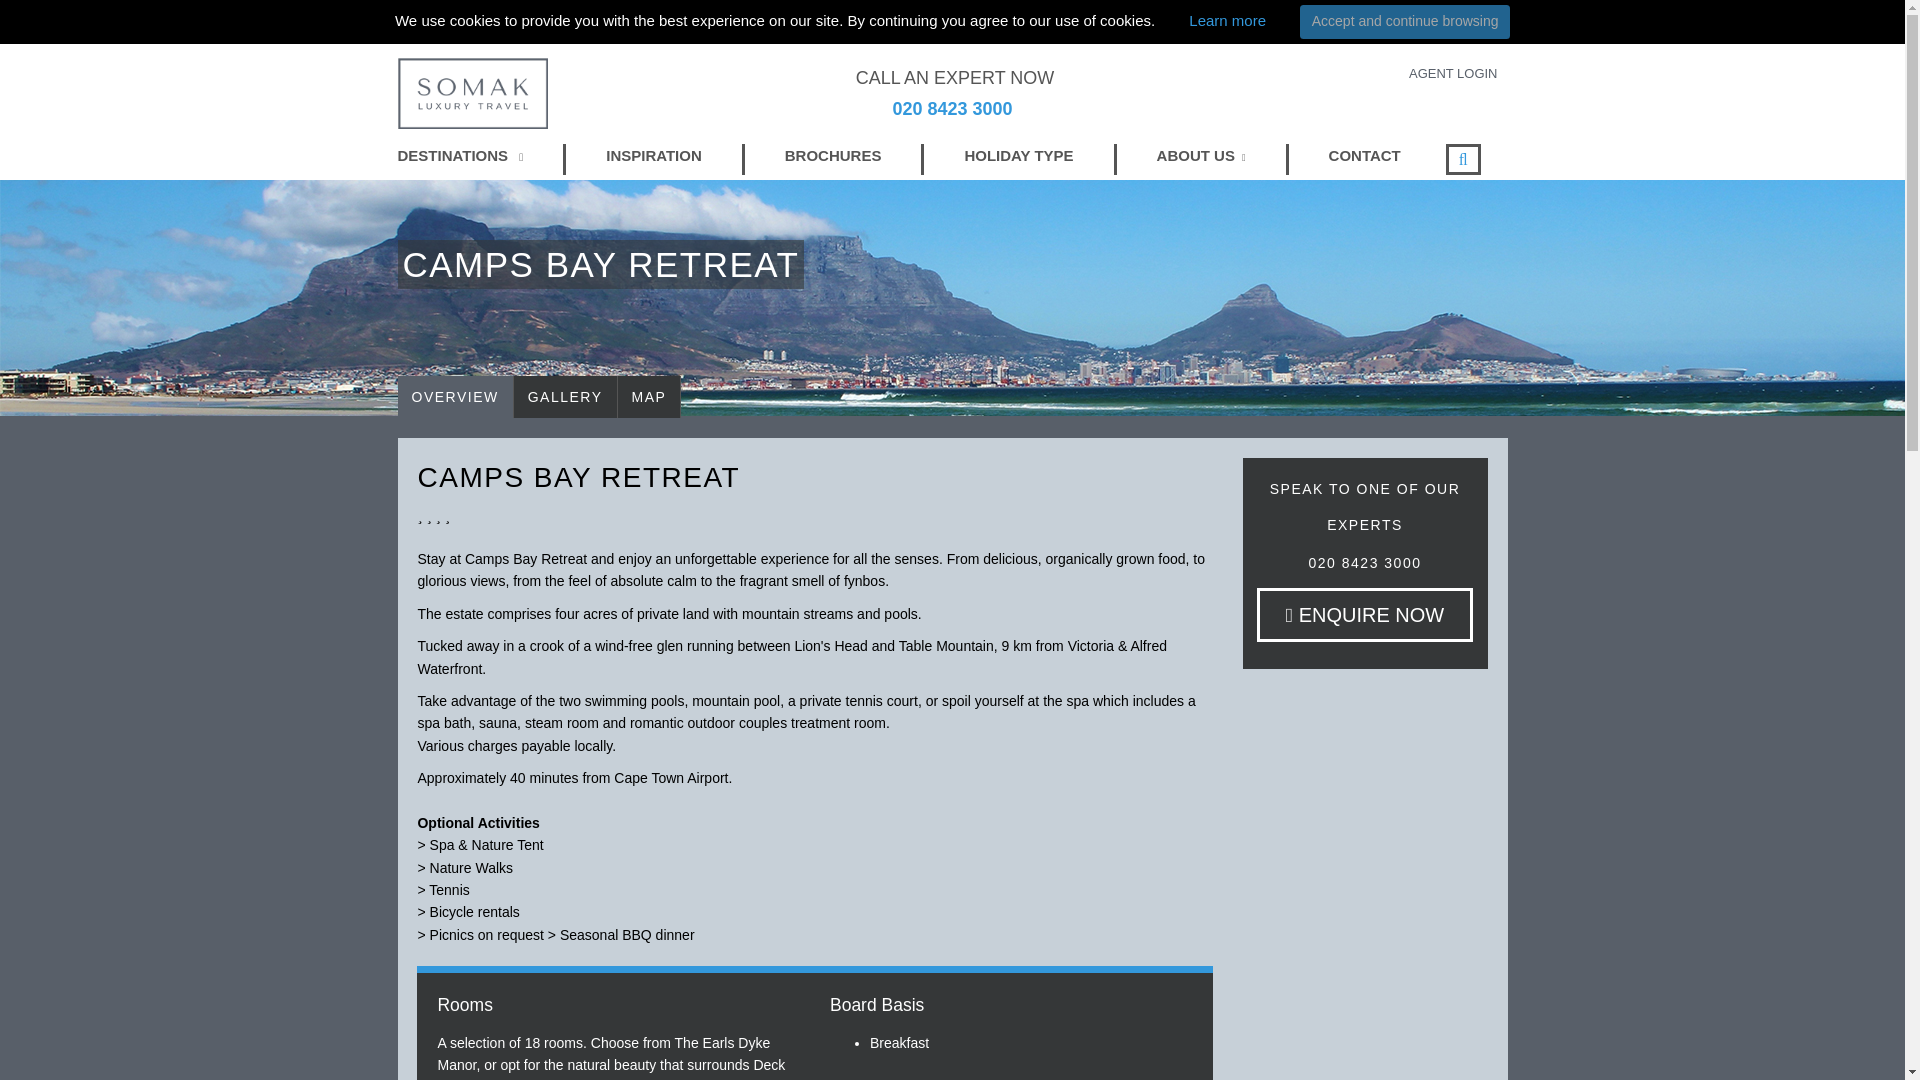 The width and height of the screenshot is (1920, 1080). I want to click on Accept and continue browsing, so click(1404, 22).